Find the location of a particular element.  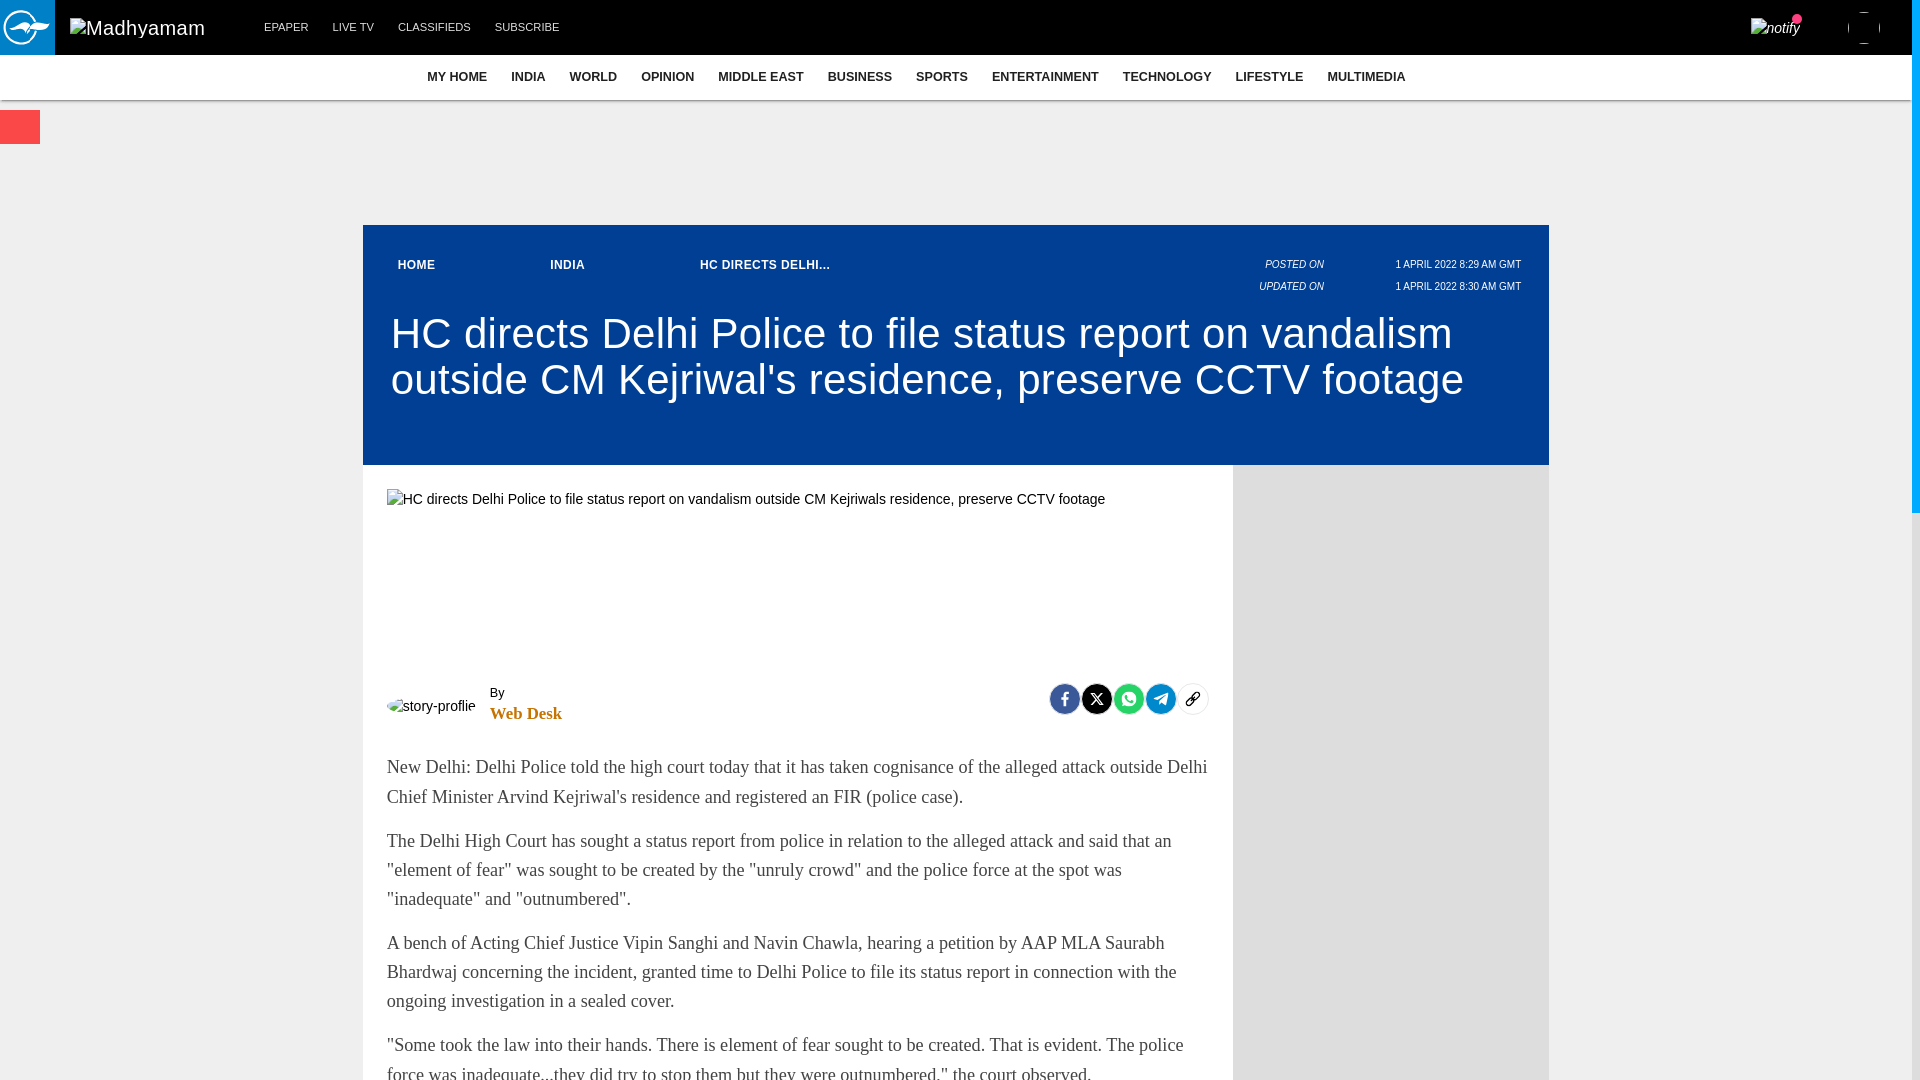

WORLD is located at coordinates (594, 76).